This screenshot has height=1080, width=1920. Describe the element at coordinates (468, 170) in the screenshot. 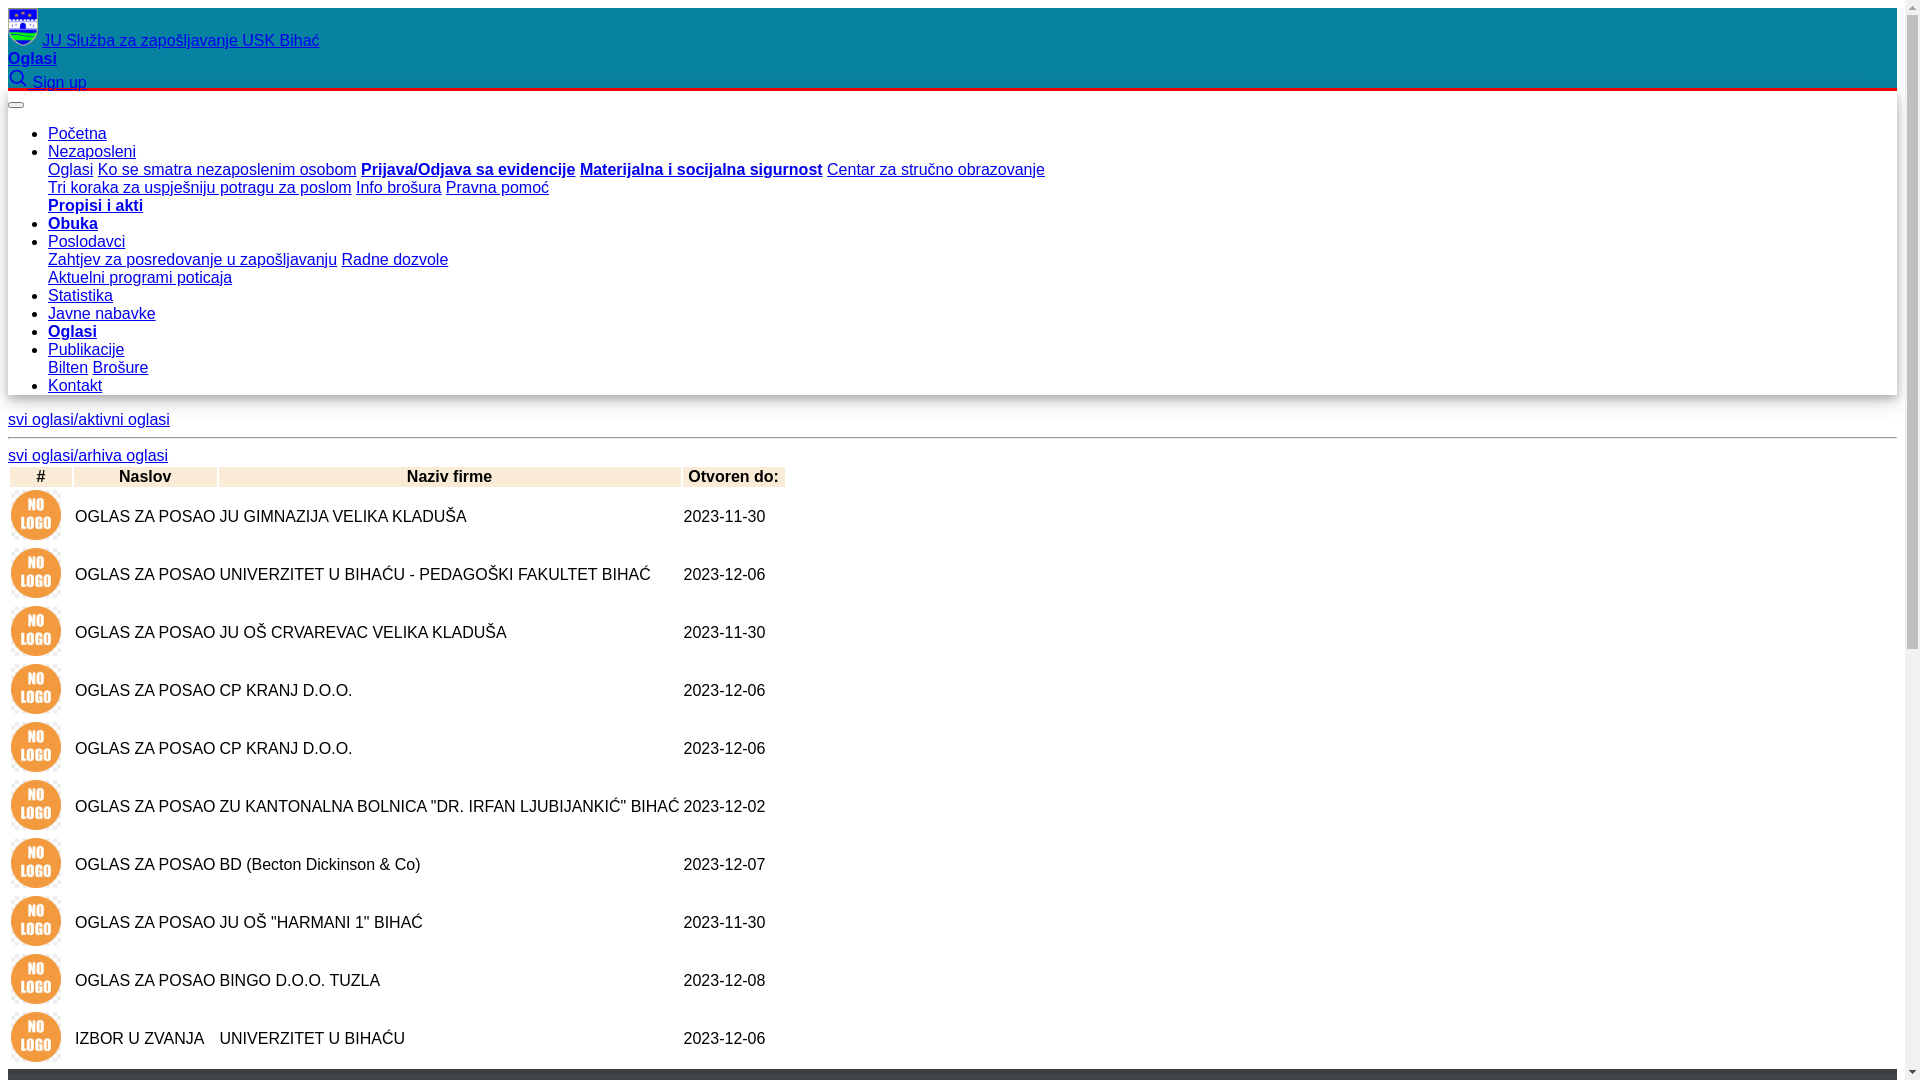

I see `Prijava/Odjava sa evidencije` at that location.